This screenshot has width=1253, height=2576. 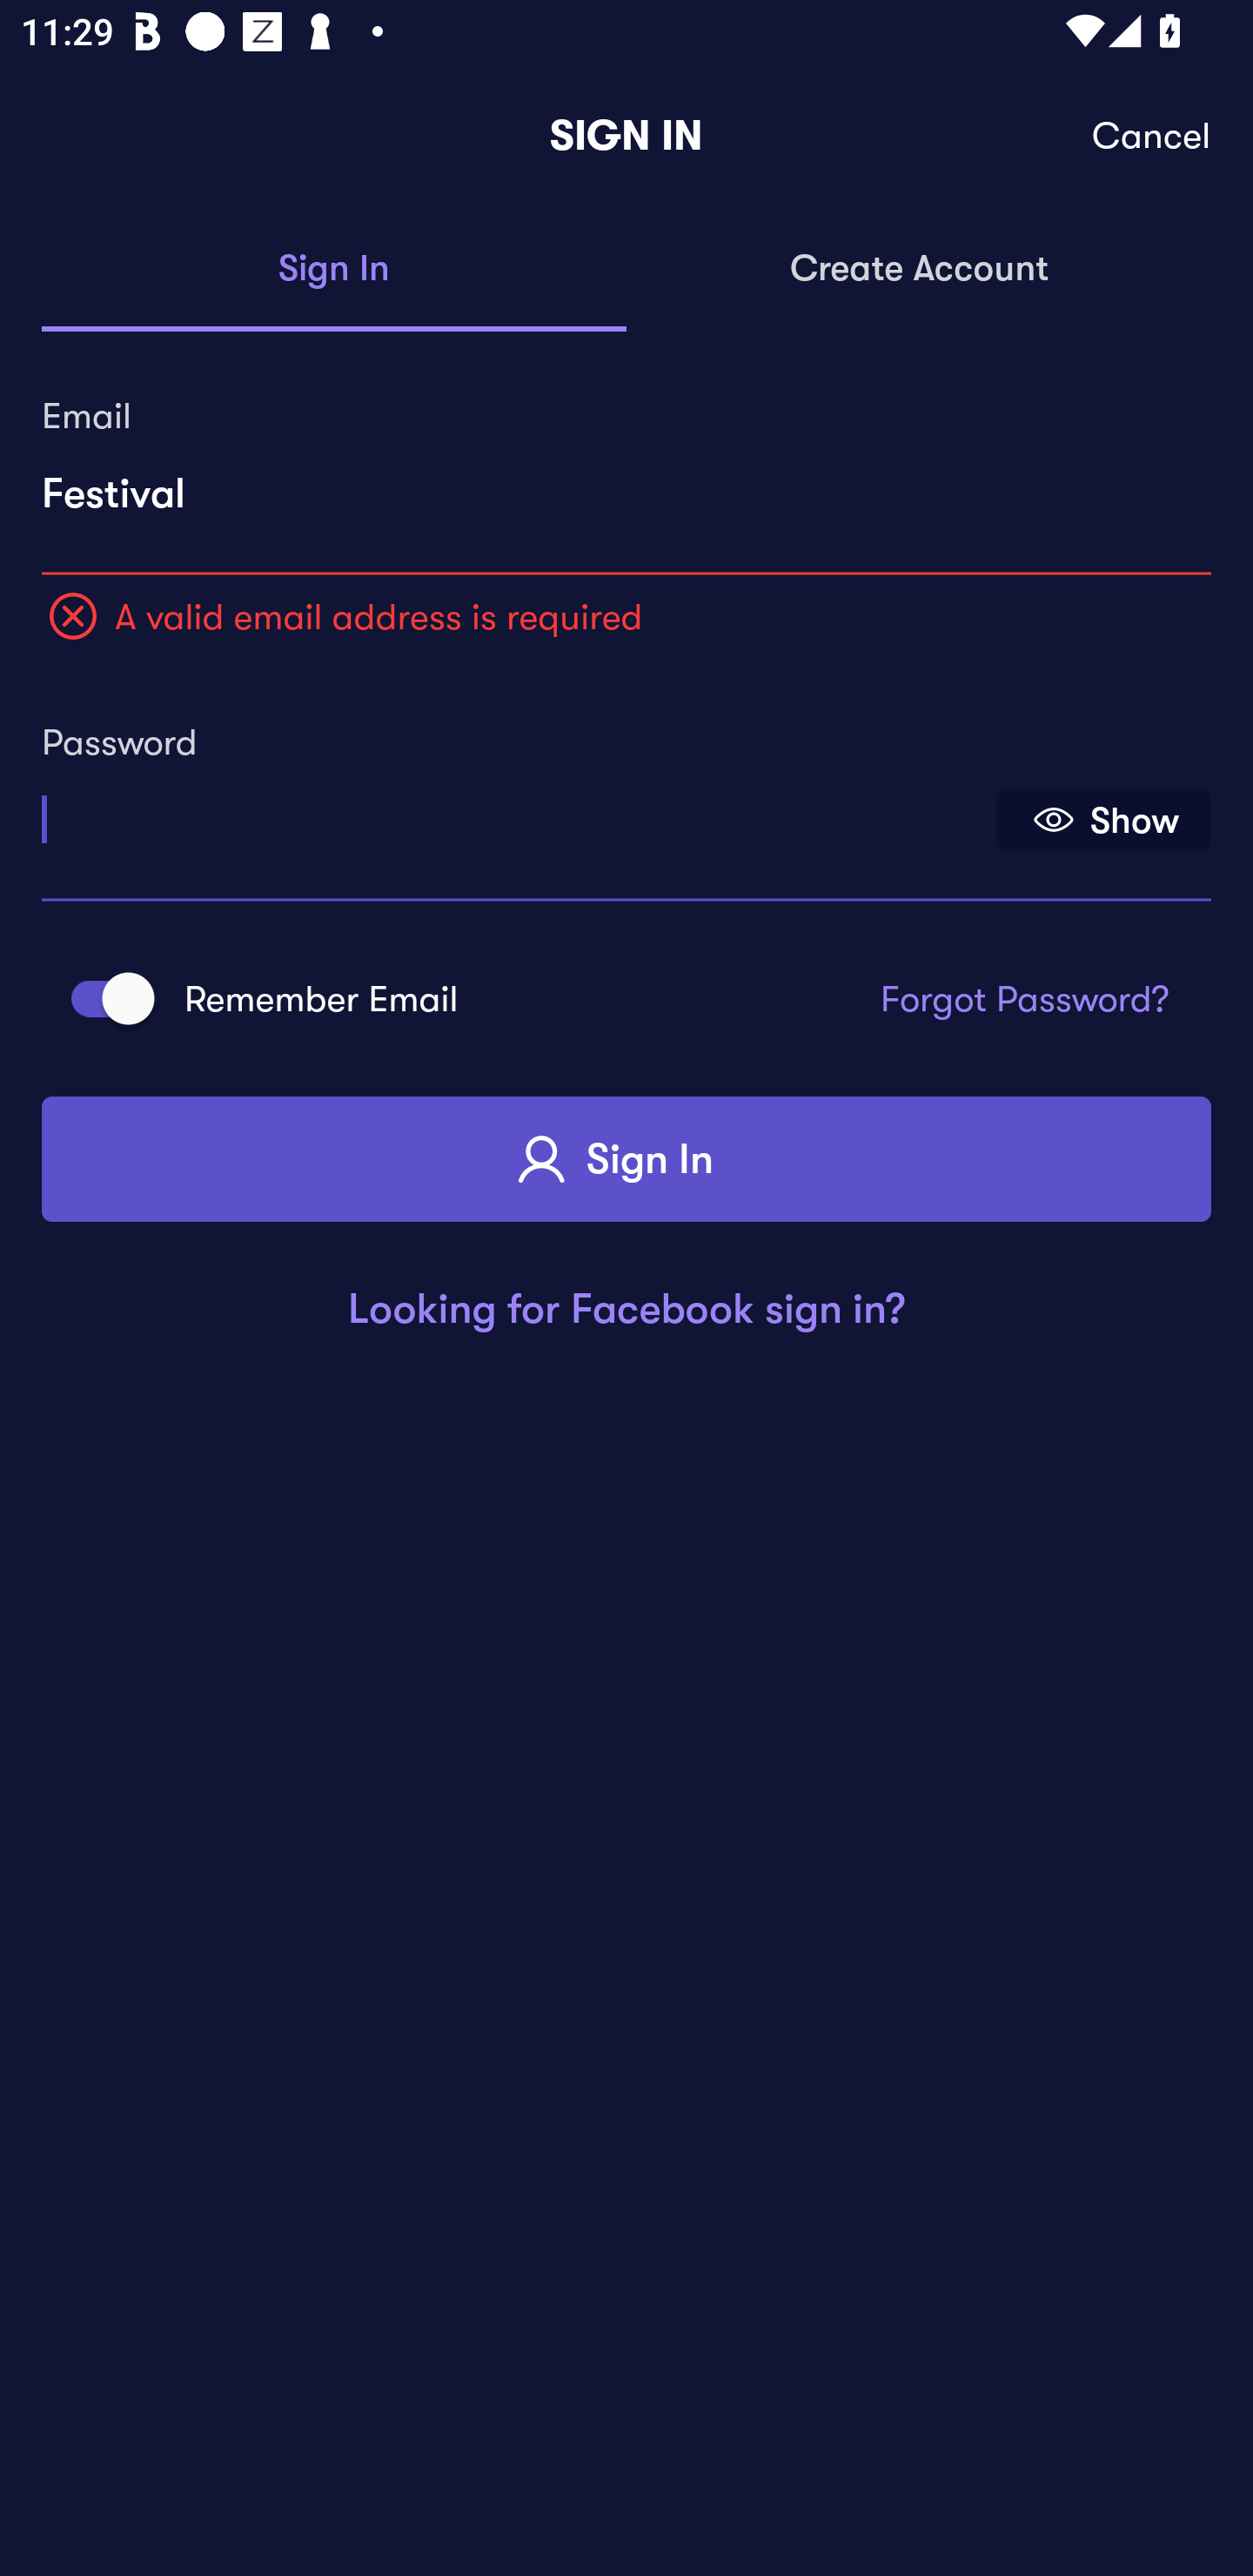 I want to click on Sign In, so click(x=334, y=270).